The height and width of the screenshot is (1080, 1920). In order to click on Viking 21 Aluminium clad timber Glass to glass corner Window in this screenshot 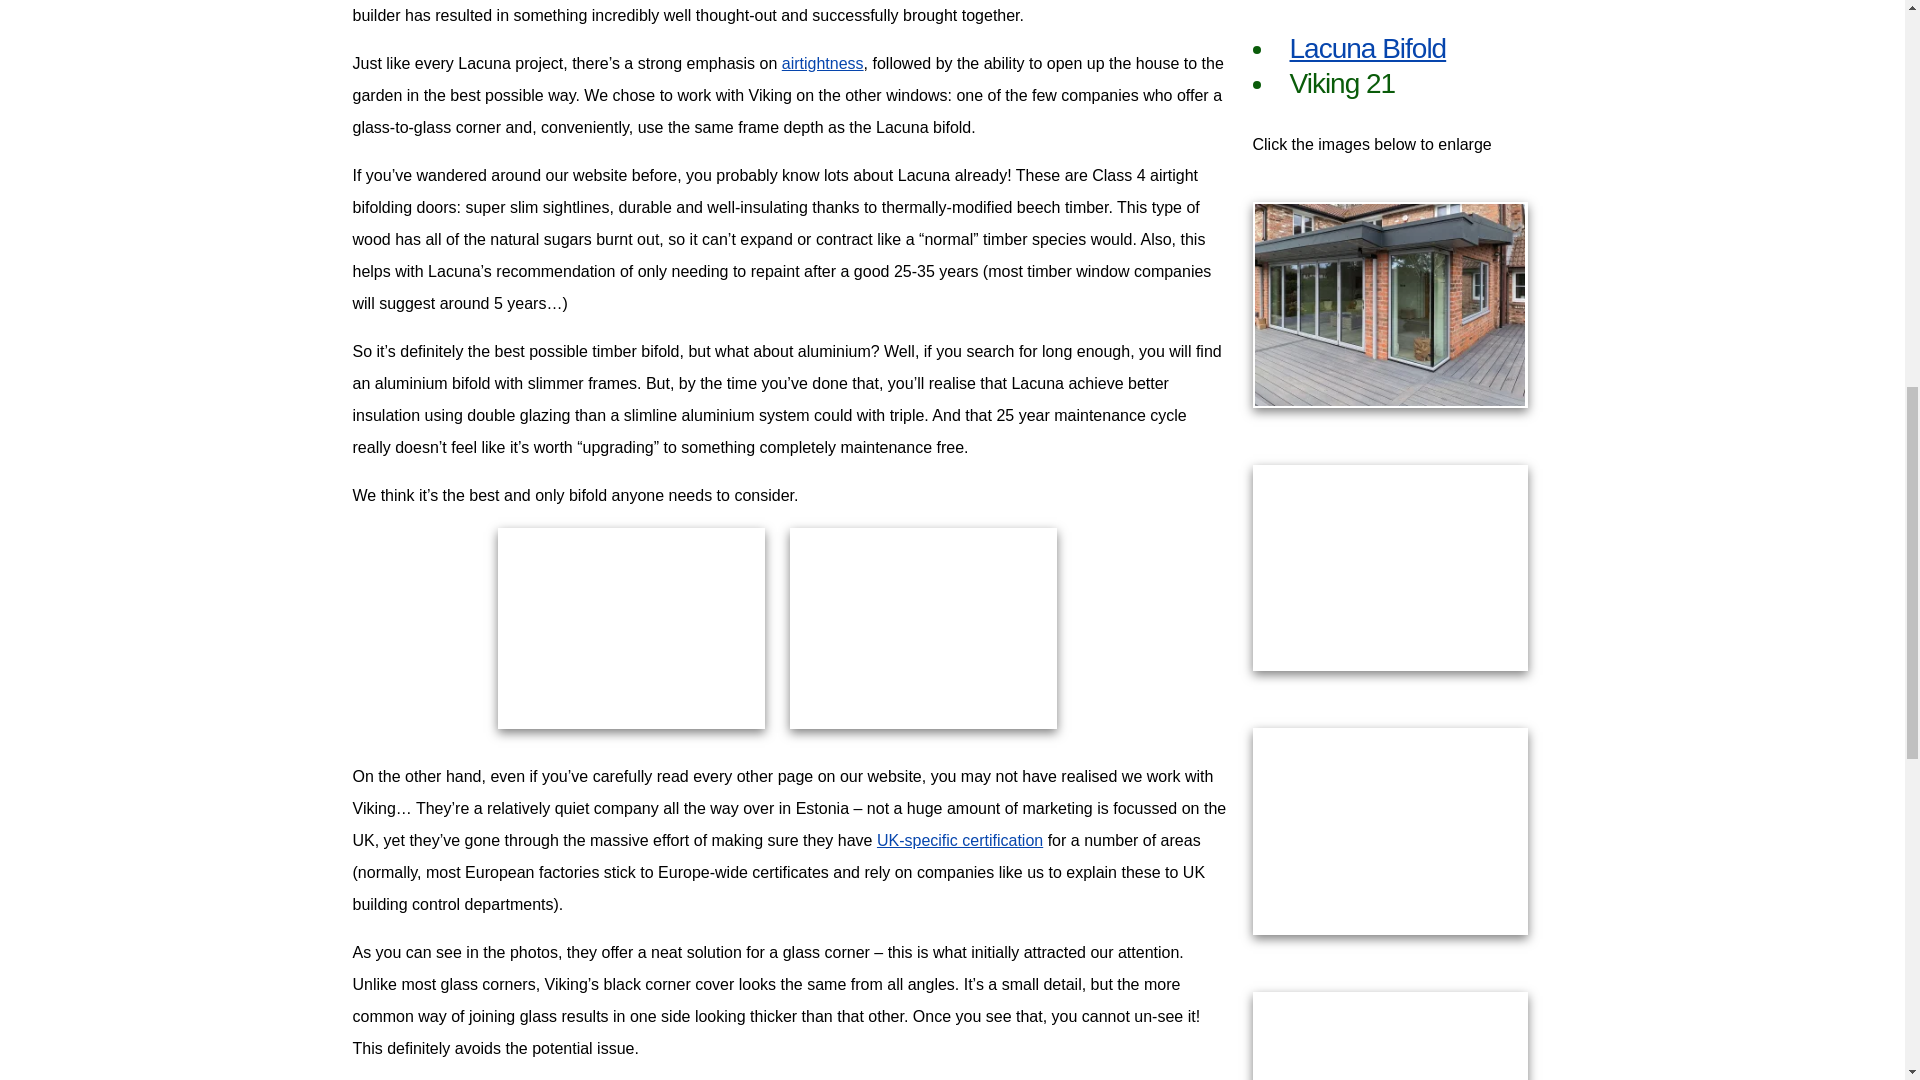, I will do `click(1388, 1036)`.